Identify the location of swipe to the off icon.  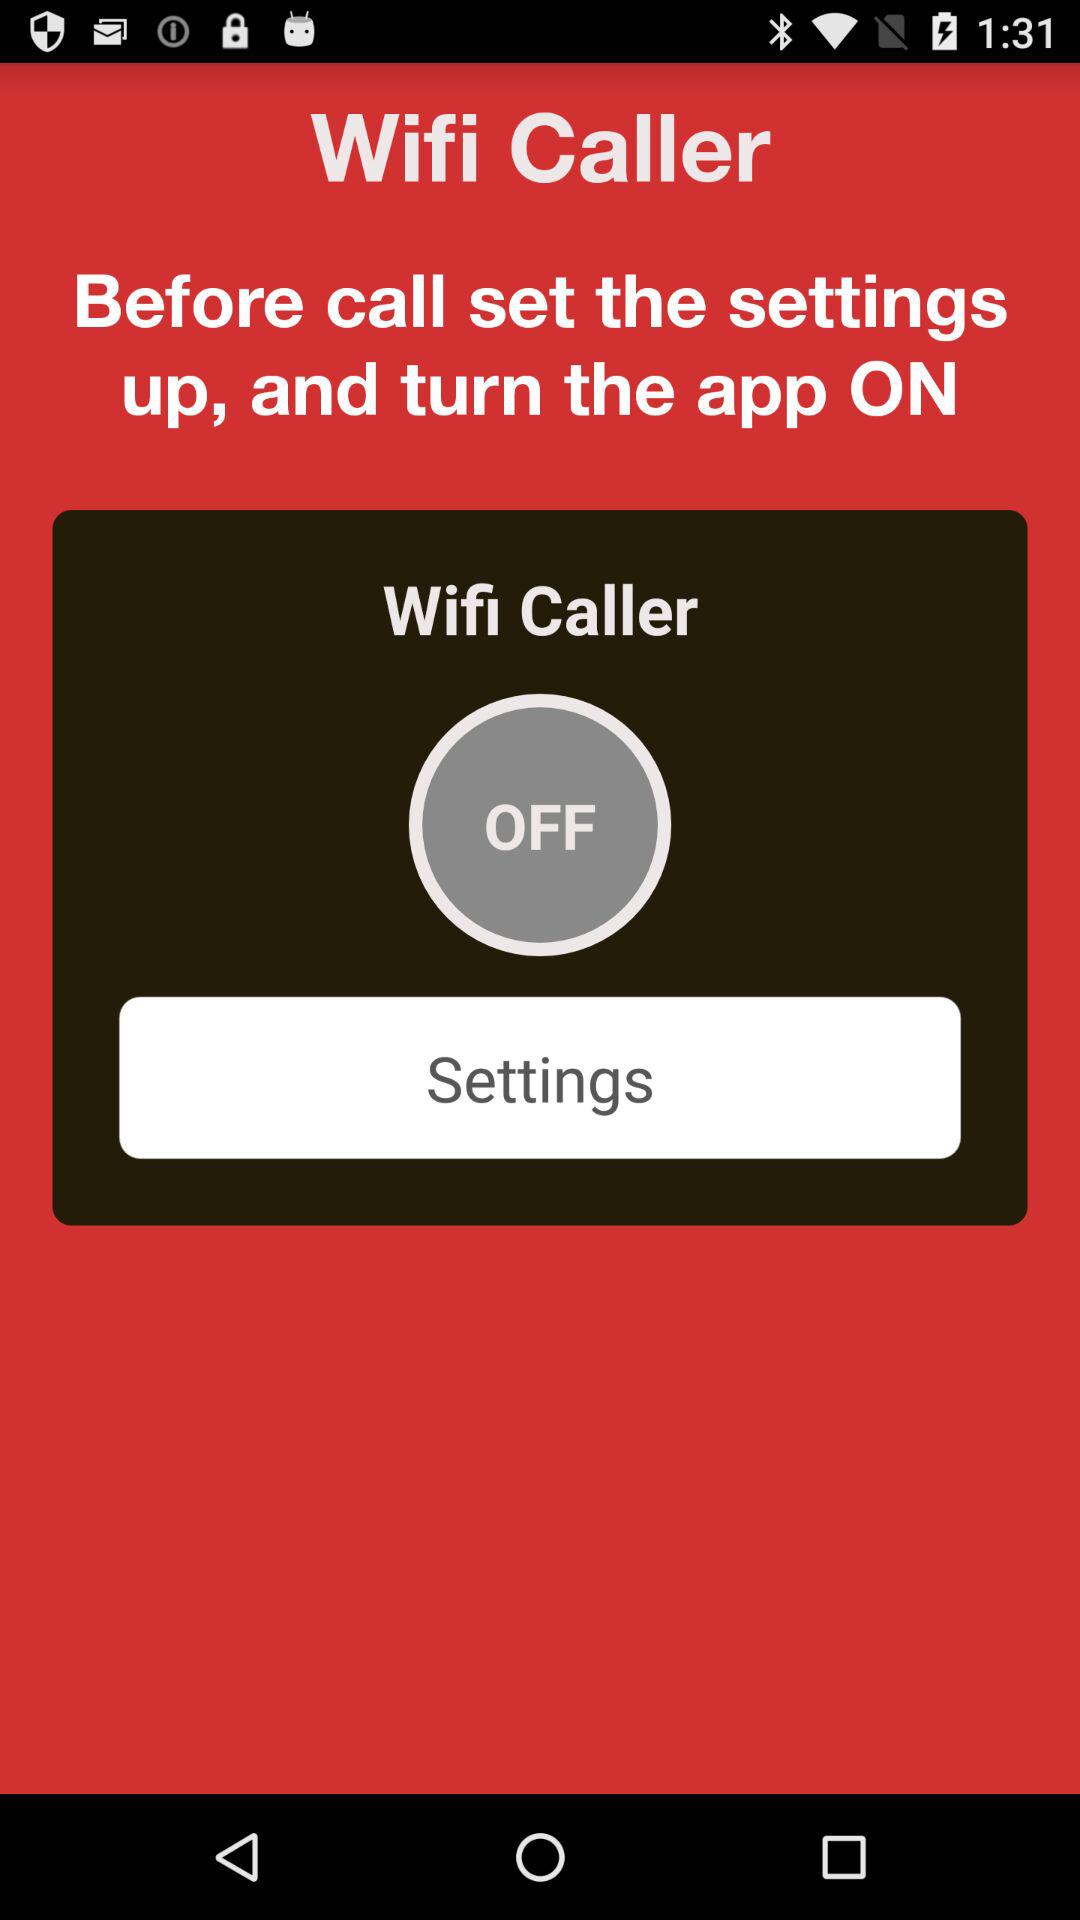
(540, 824).